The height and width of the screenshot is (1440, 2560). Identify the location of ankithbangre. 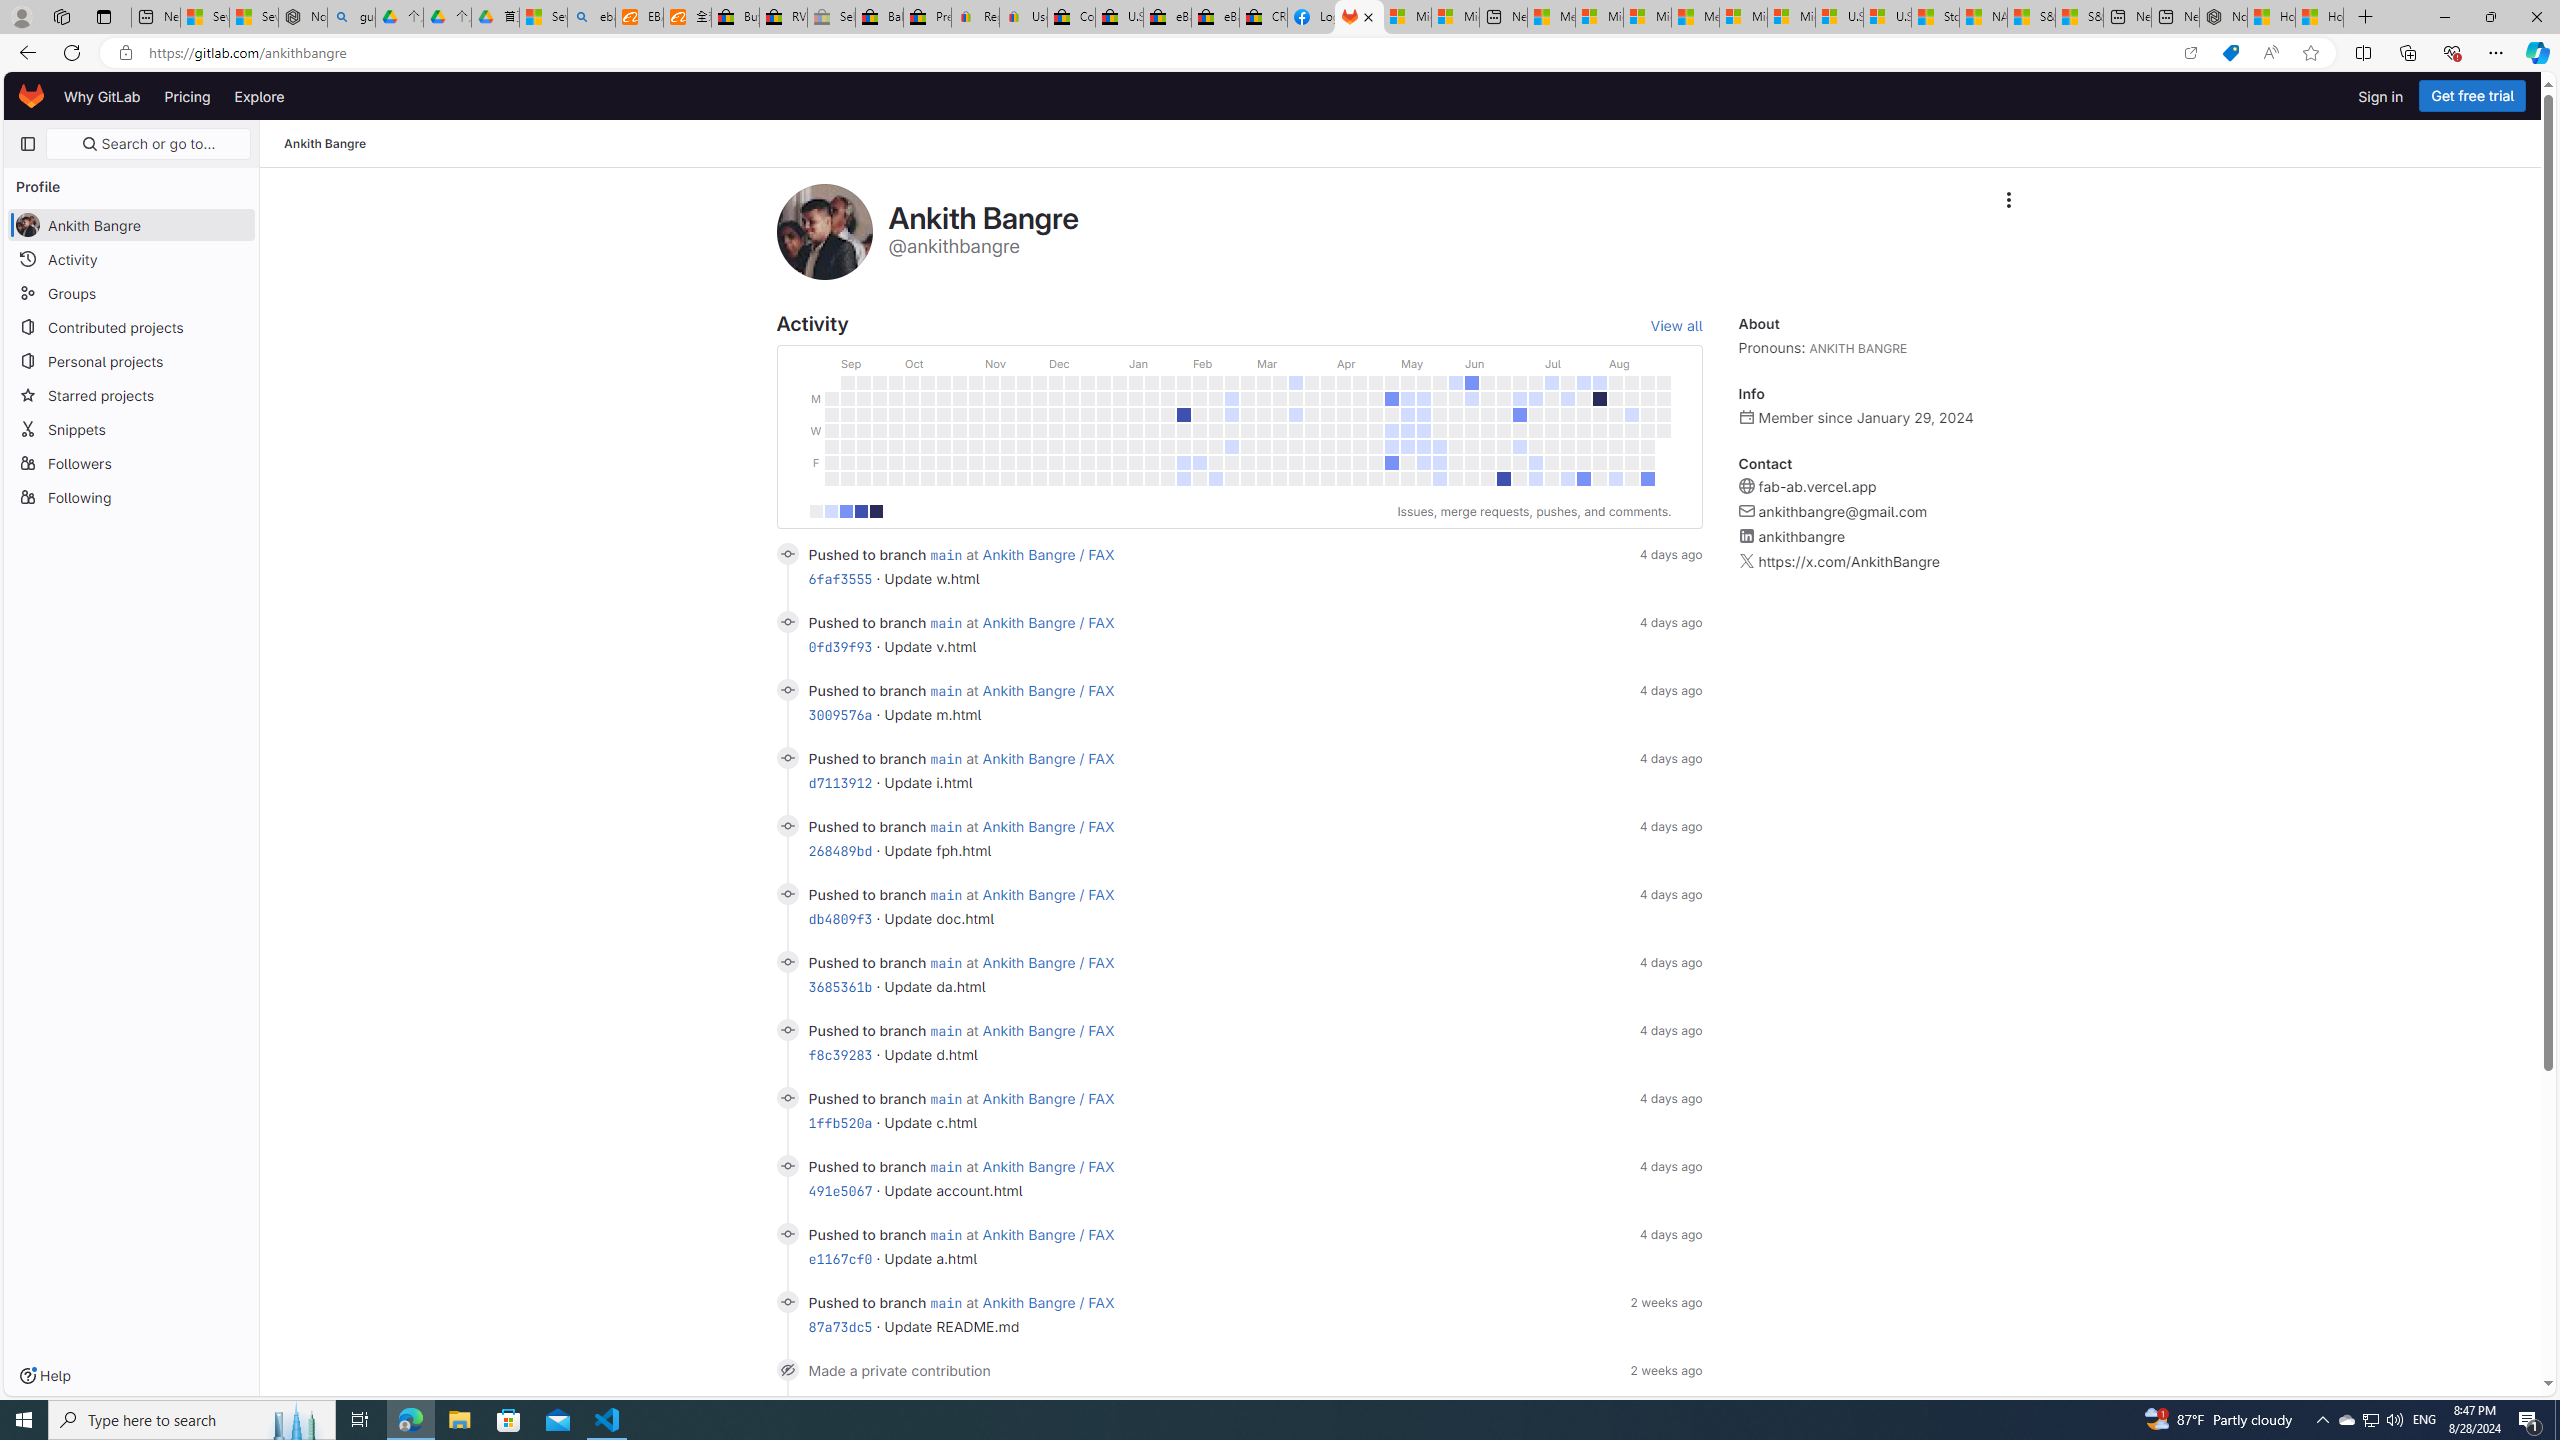
(1802, 536).